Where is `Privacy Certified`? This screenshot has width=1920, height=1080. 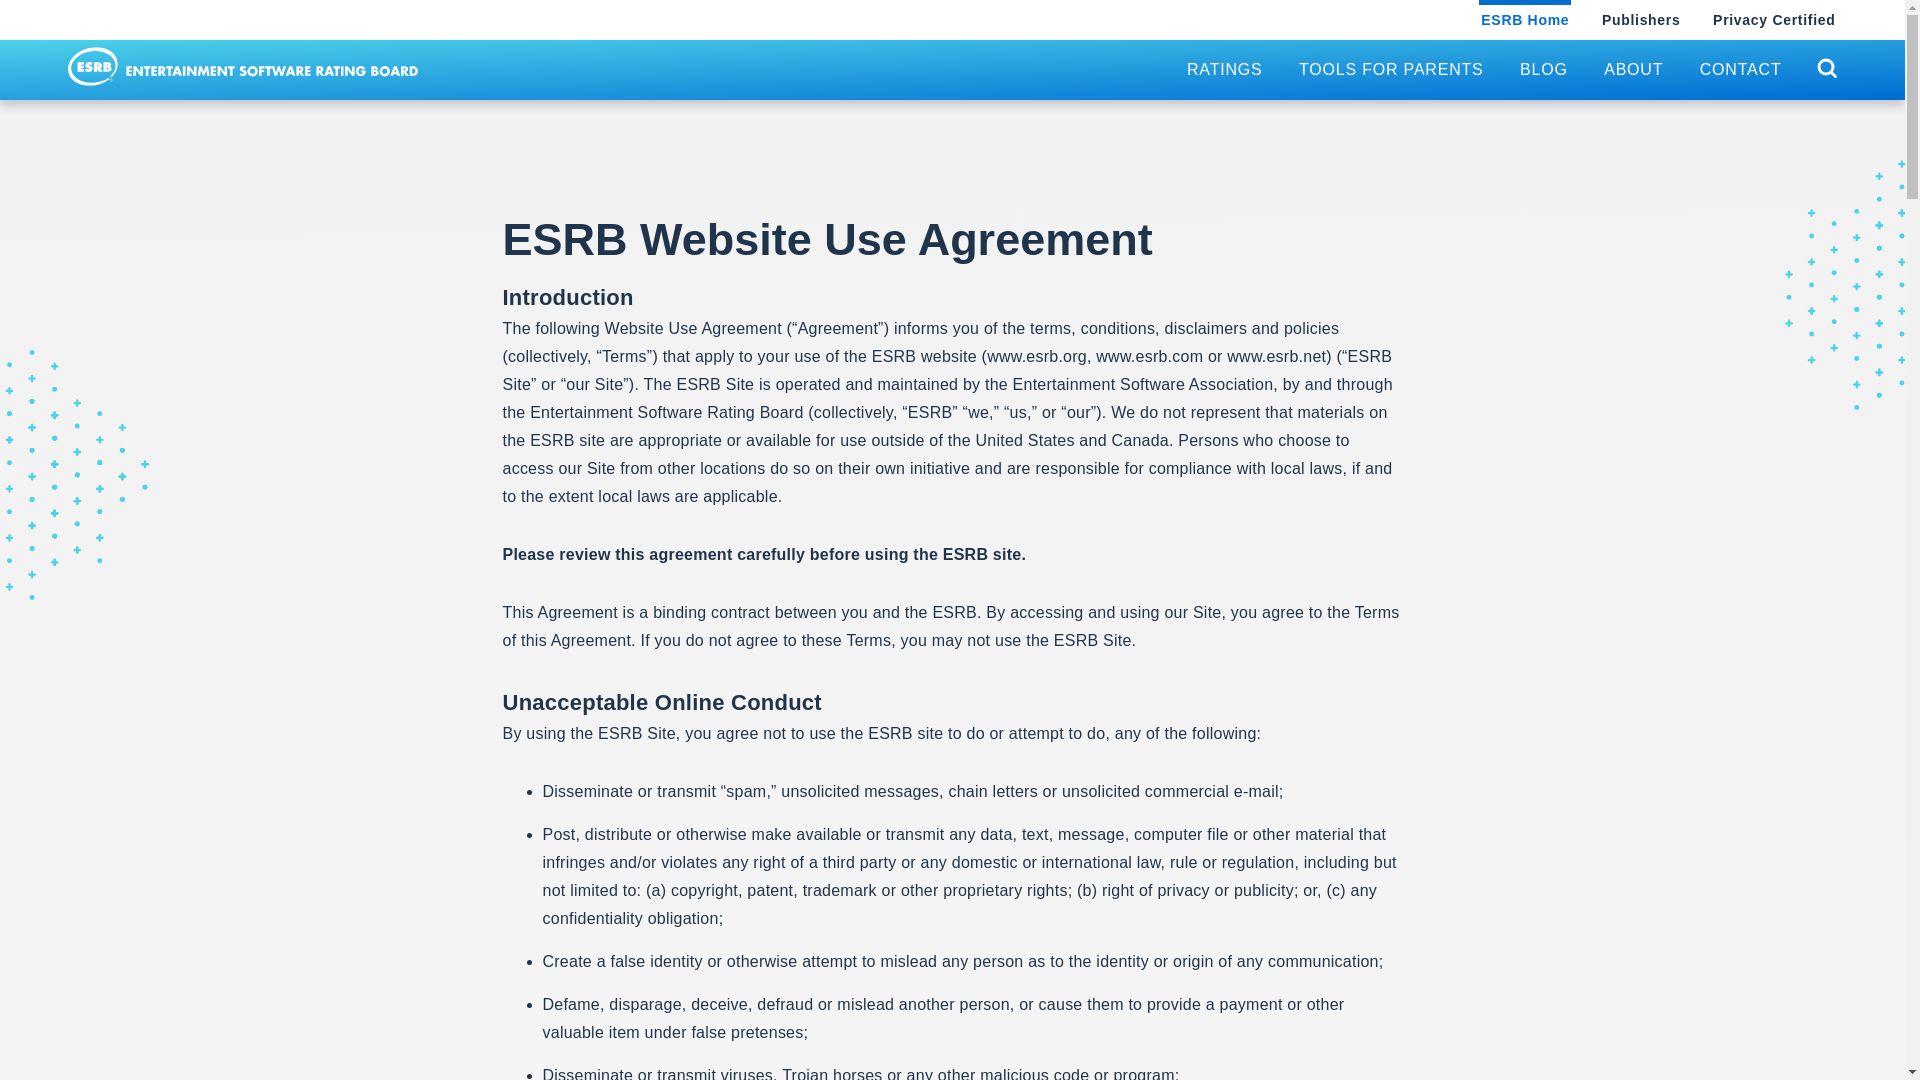
Privacy Certified is located at coordinates (1774, 20).